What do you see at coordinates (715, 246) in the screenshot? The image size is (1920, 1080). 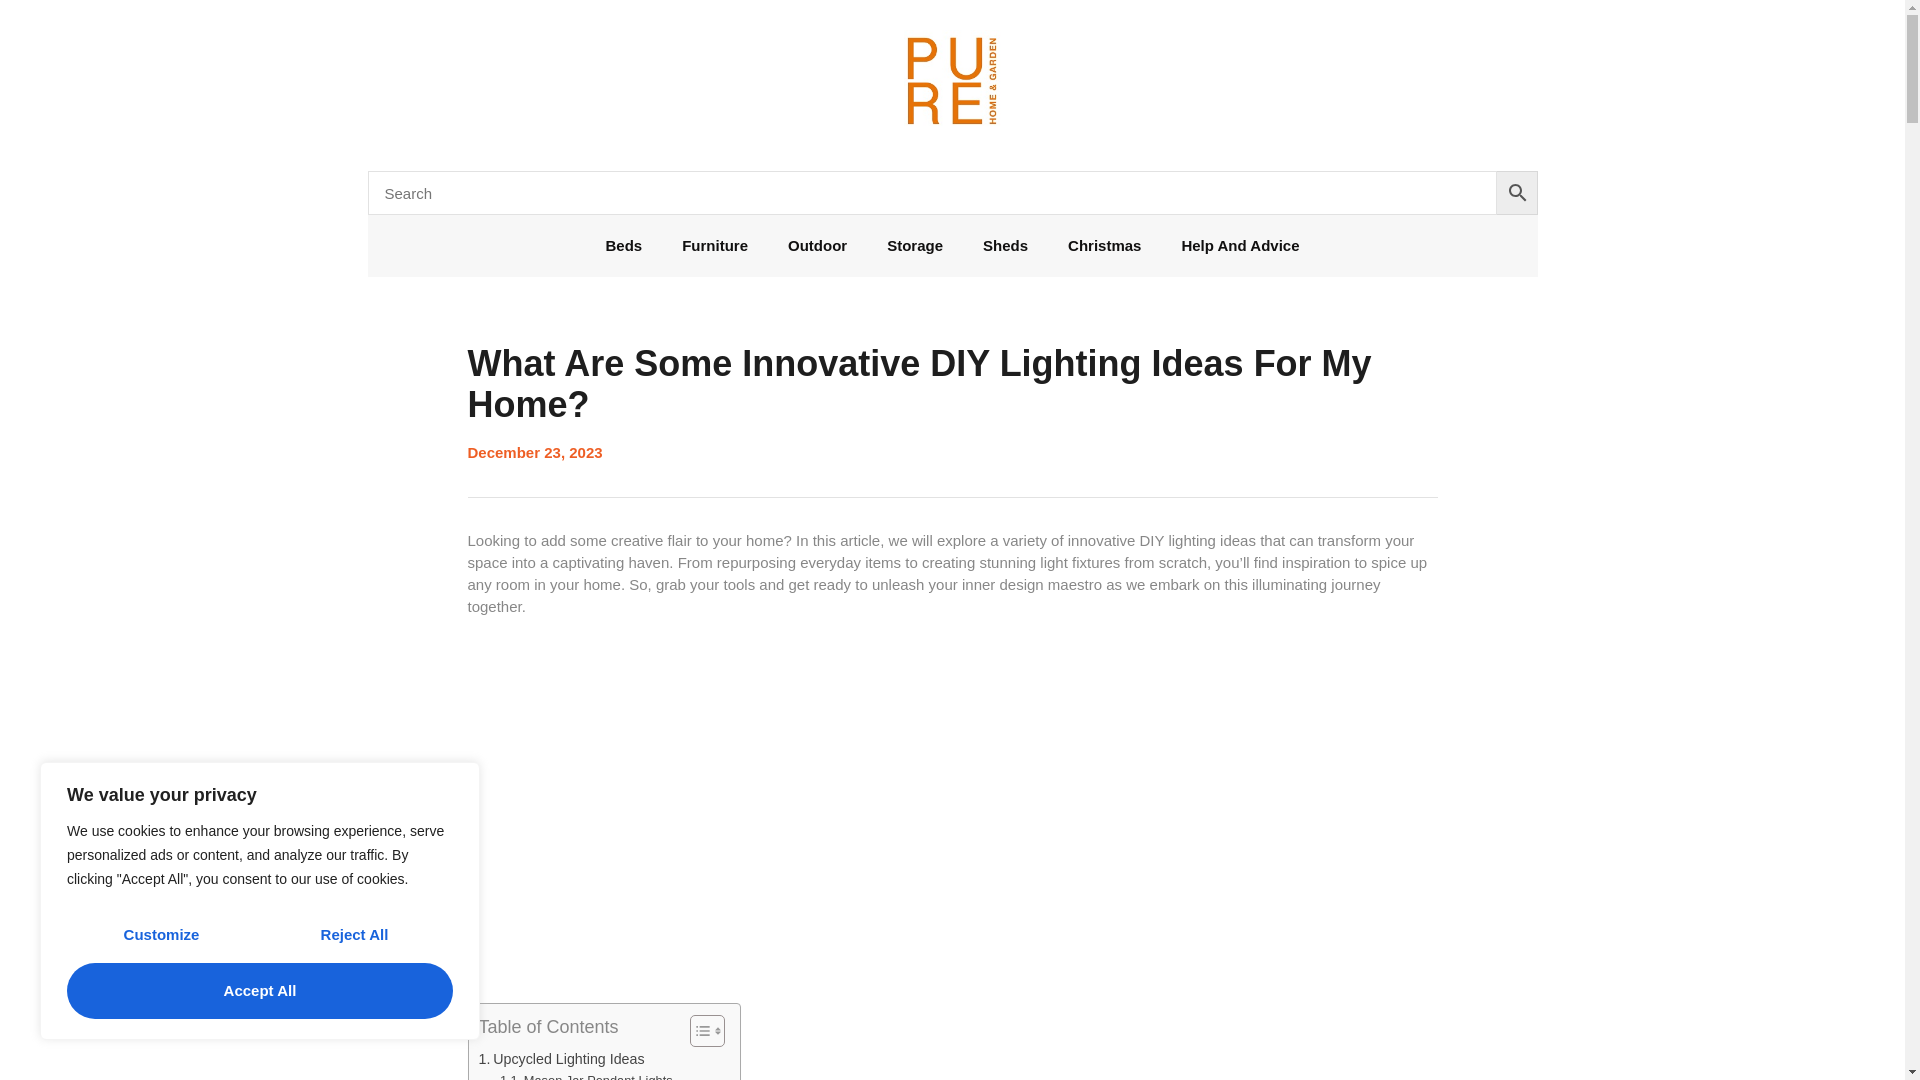 I see `Furniture` at bounding box center [715, 246].